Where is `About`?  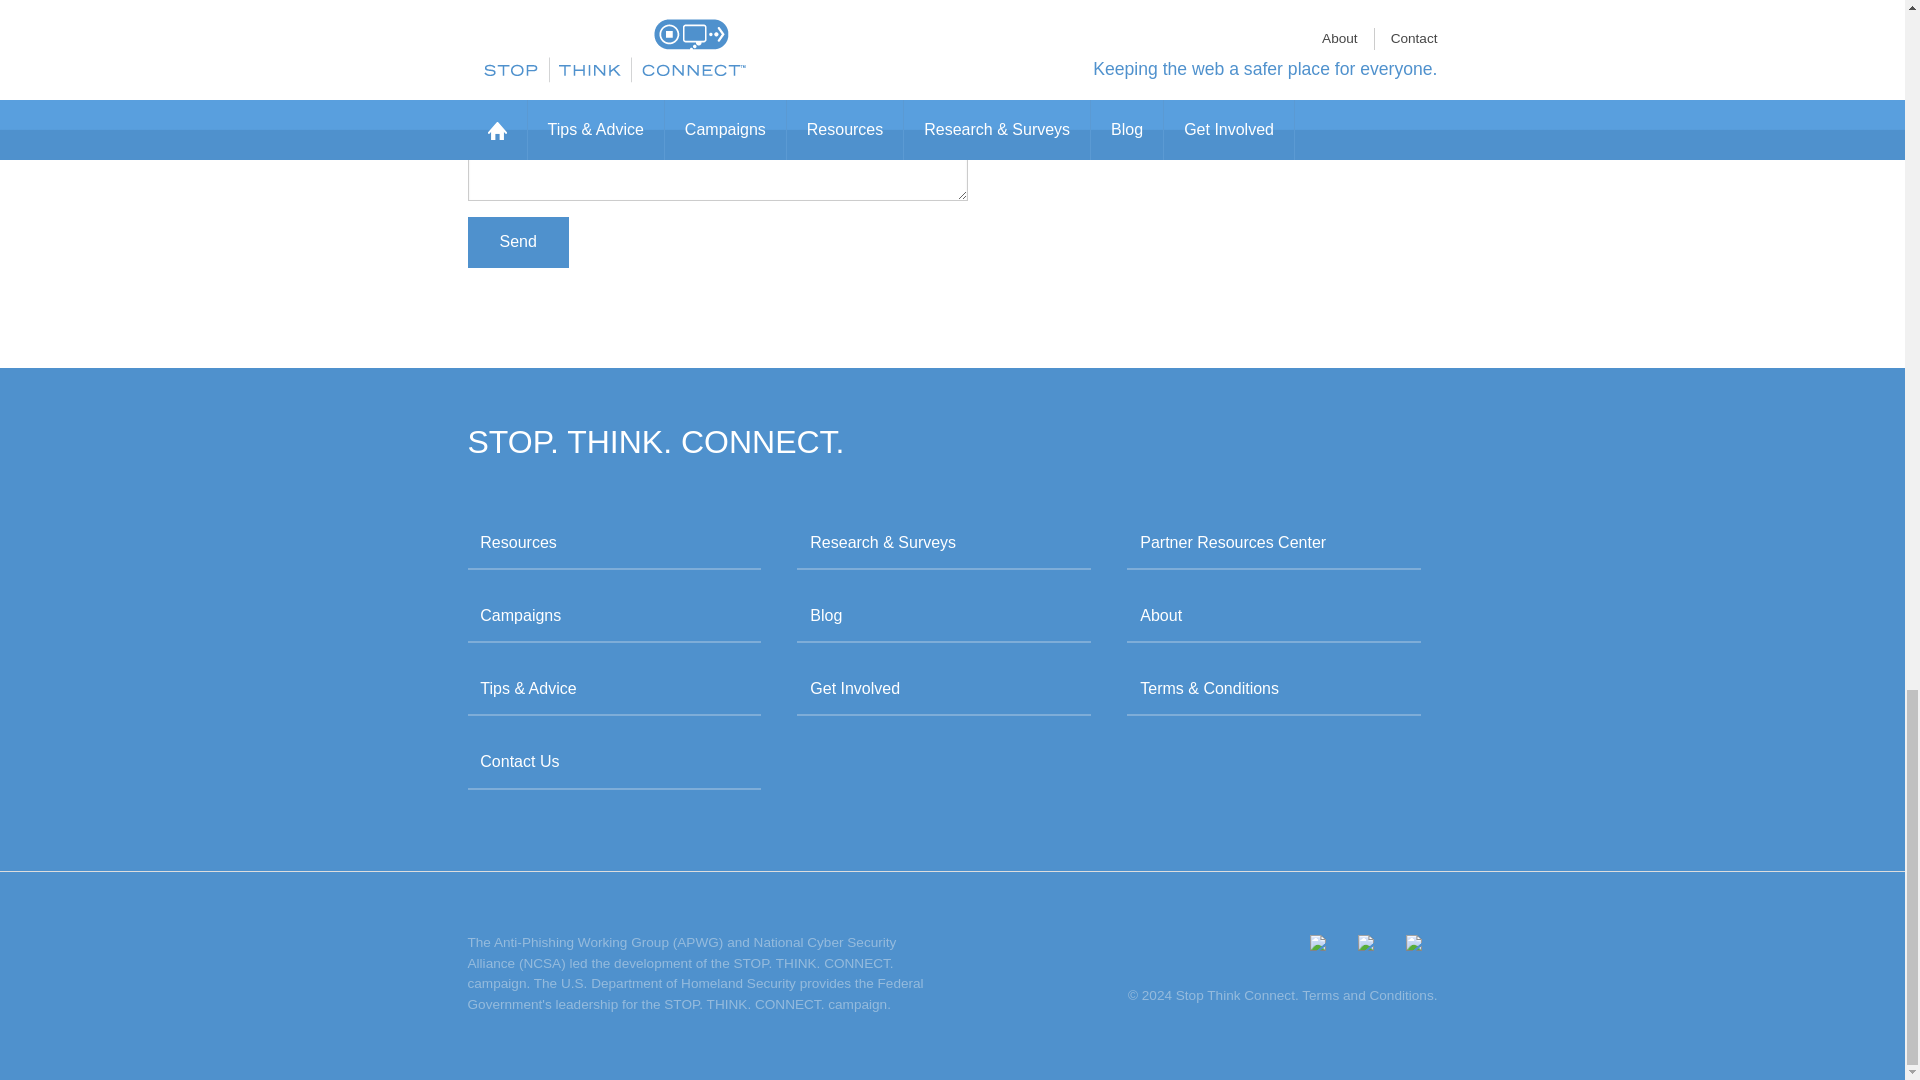
About is located at coordinates (1274, 616).